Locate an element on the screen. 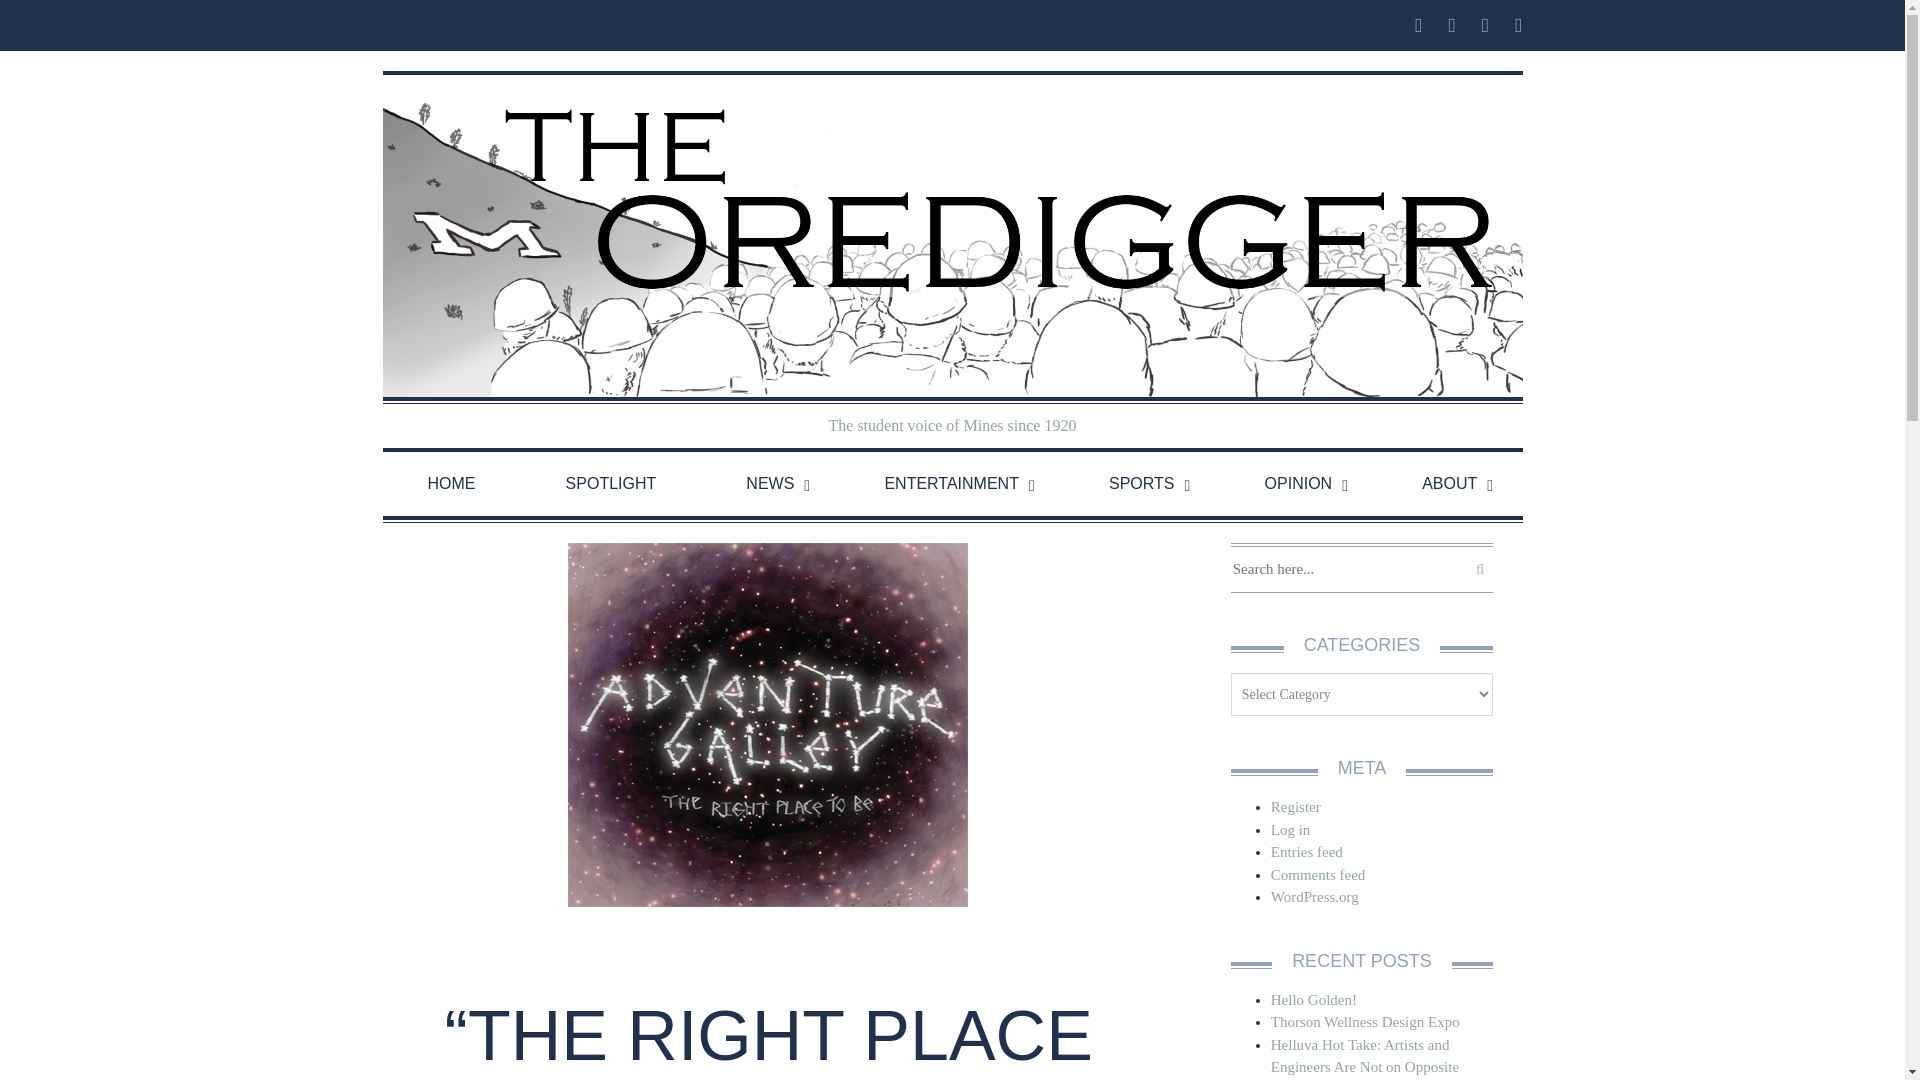 Image resolution: width=1920 pixels, height=1080 pixels. SPORTS is located at coordinates (1141, 484).